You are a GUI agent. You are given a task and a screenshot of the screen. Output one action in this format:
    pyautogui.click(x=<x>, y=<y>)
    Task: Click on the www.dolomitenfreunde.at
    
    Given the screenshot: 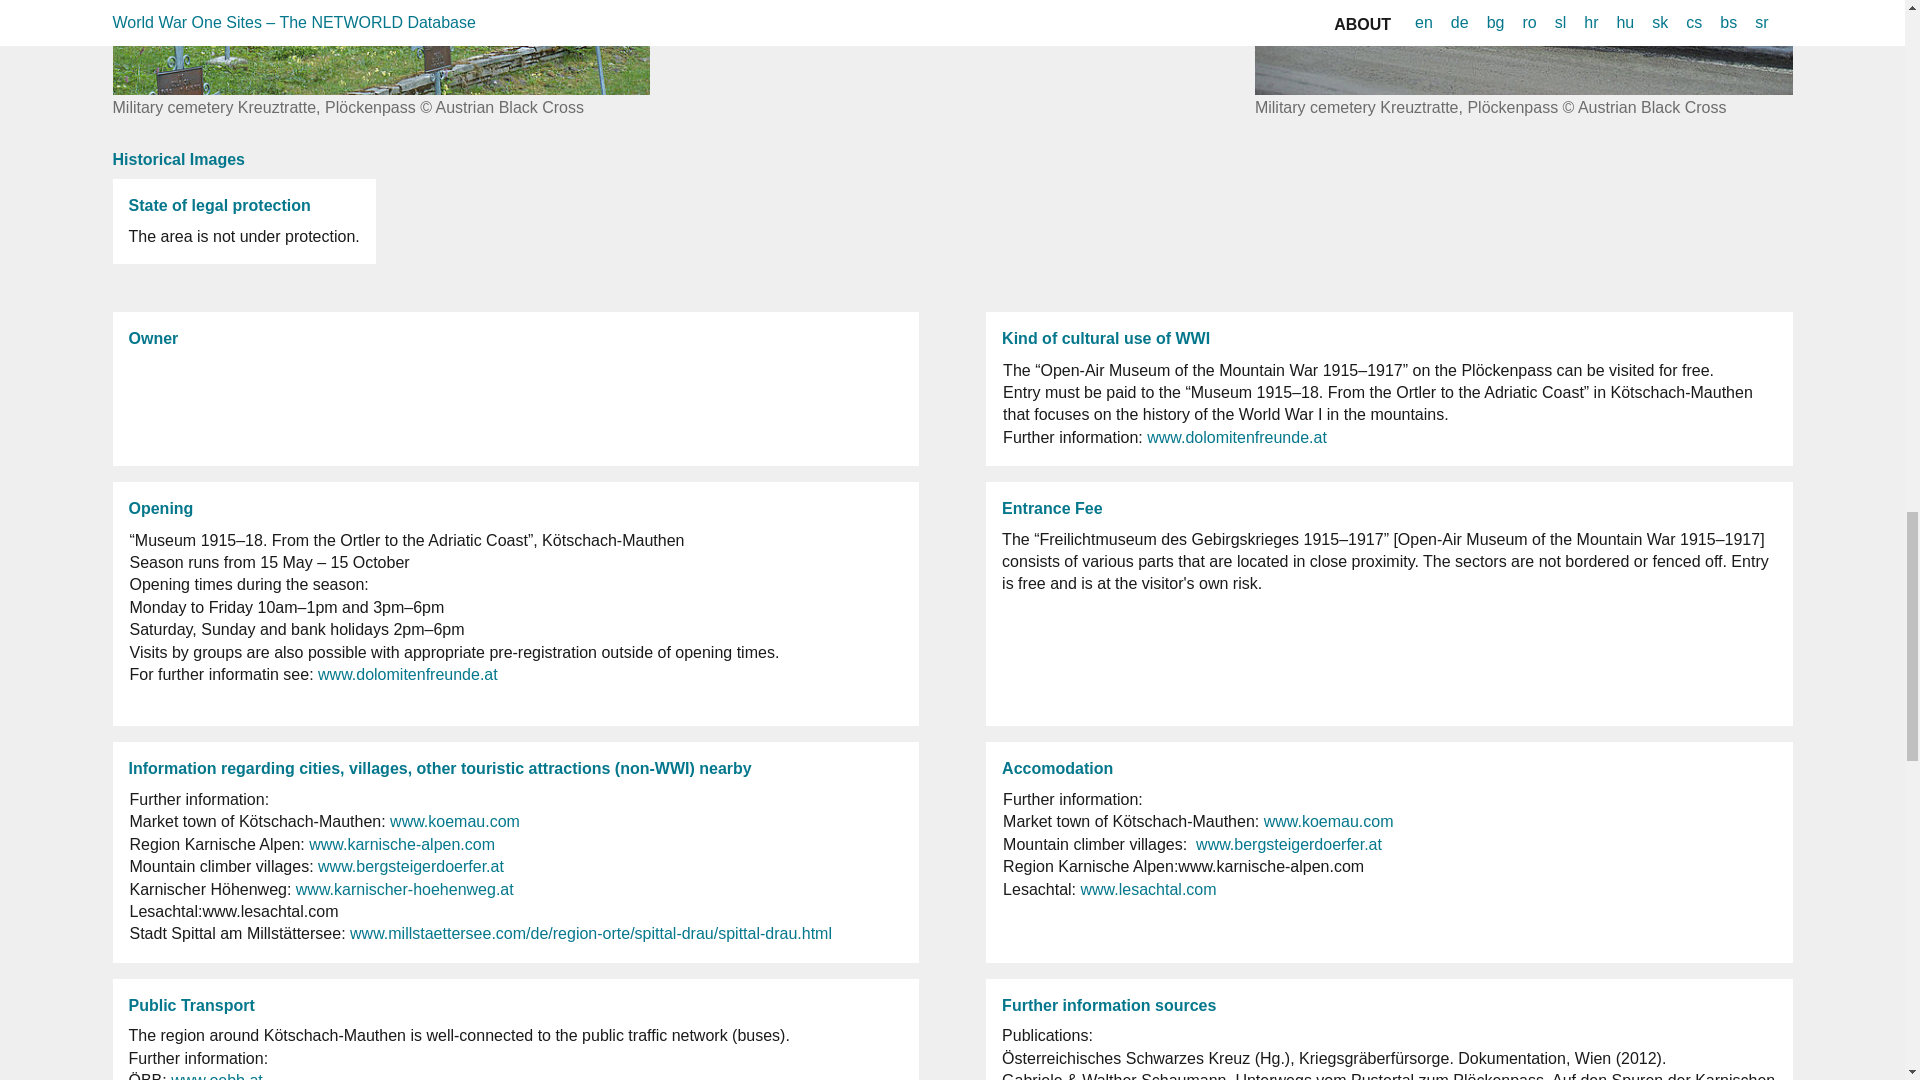 What is the action you would take?
    pyautogui.click(x=408, y=674)
    